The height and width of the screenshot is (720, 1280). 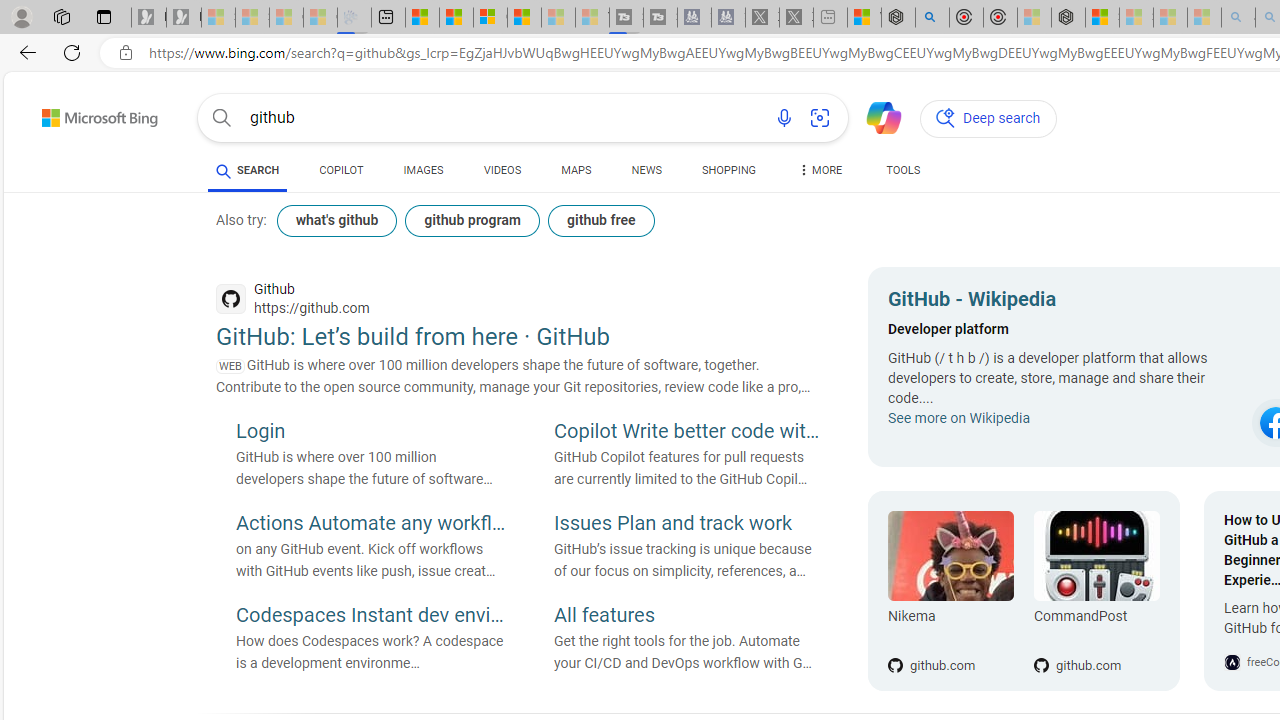 What do you see at coordinates (950, 620) in the screenshot?
I see `Nikema` at bounding box center [950, 620].